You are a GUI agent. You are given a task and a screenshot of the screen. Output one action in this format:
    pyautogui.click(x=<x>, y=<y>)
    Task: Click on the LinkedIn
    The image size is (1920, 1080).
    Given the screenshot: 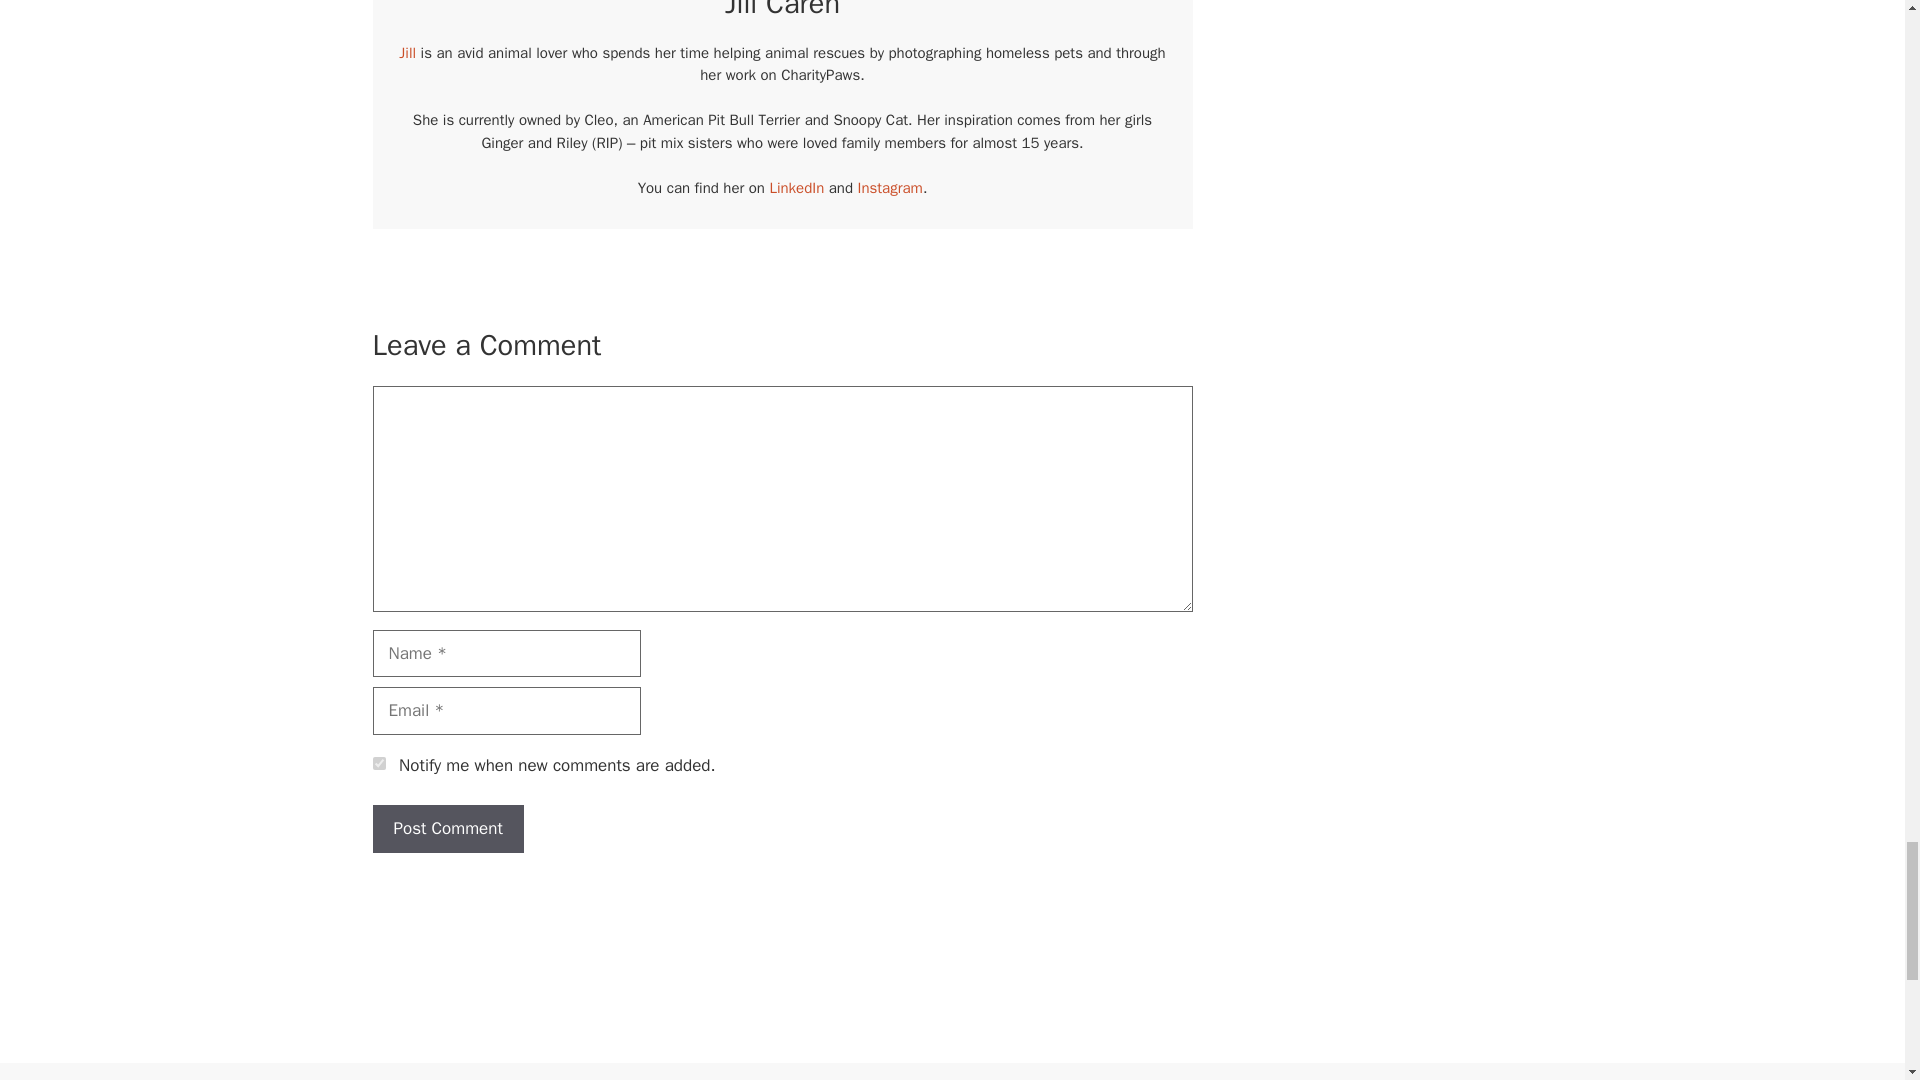 What is the action you would take?
    pyautogui.click(x=796, y=188)
    